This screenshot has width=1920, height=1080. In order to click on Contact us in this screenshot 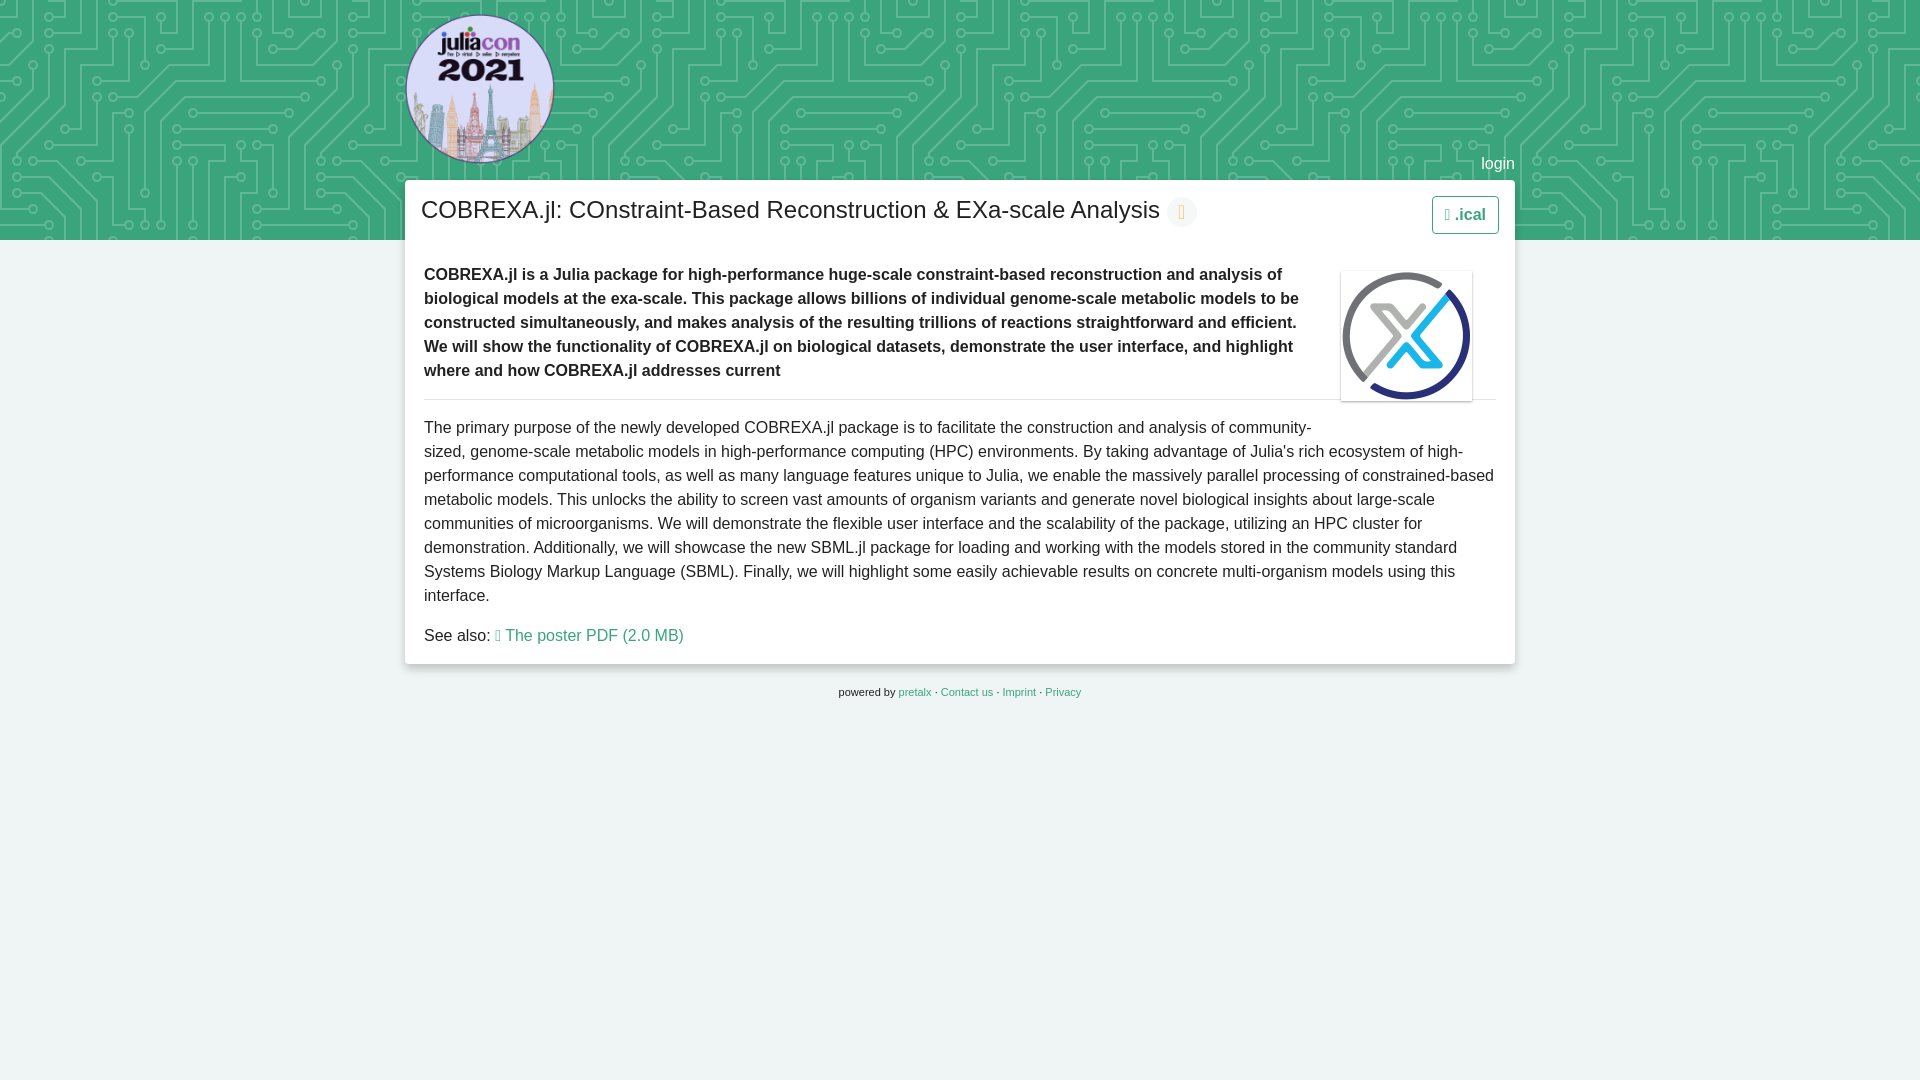, I will do `click(967, 691)`.